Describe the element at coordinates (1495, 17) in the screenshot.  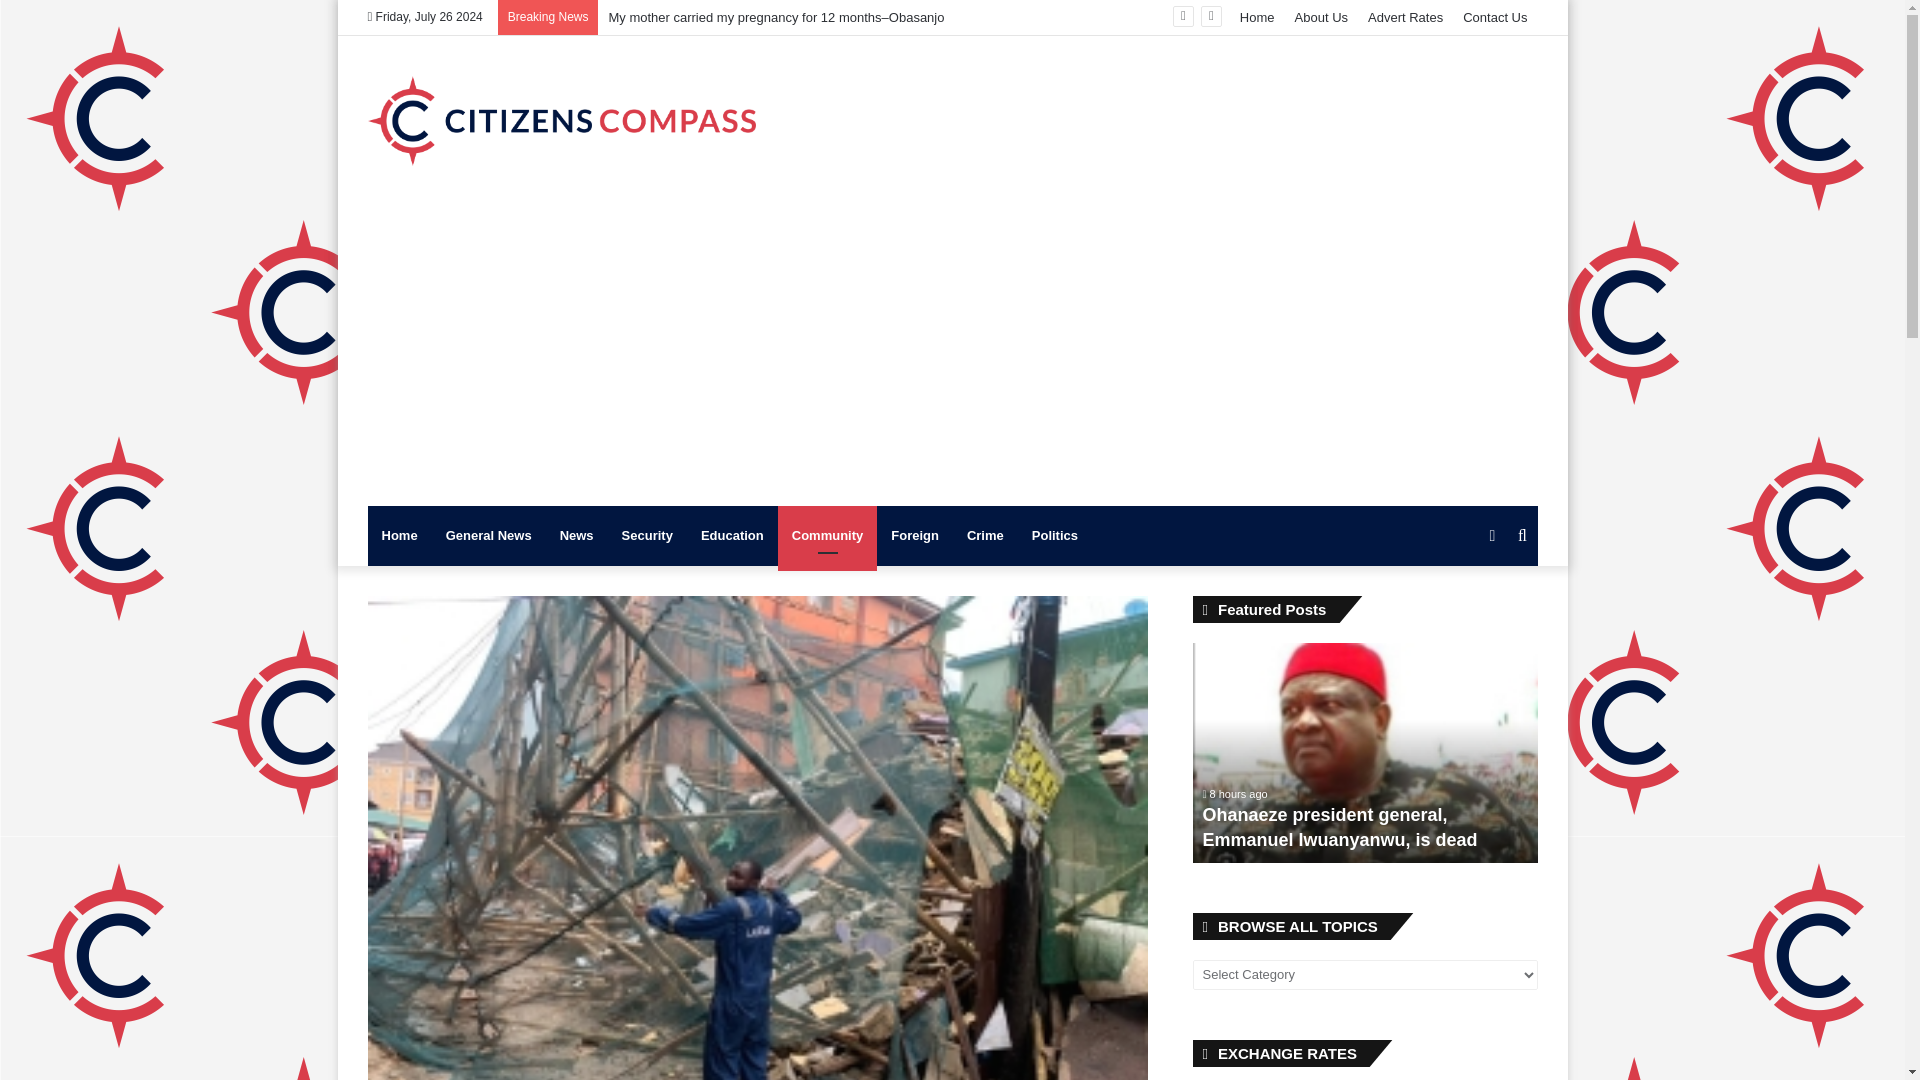
I see `Contact Us` at that location.